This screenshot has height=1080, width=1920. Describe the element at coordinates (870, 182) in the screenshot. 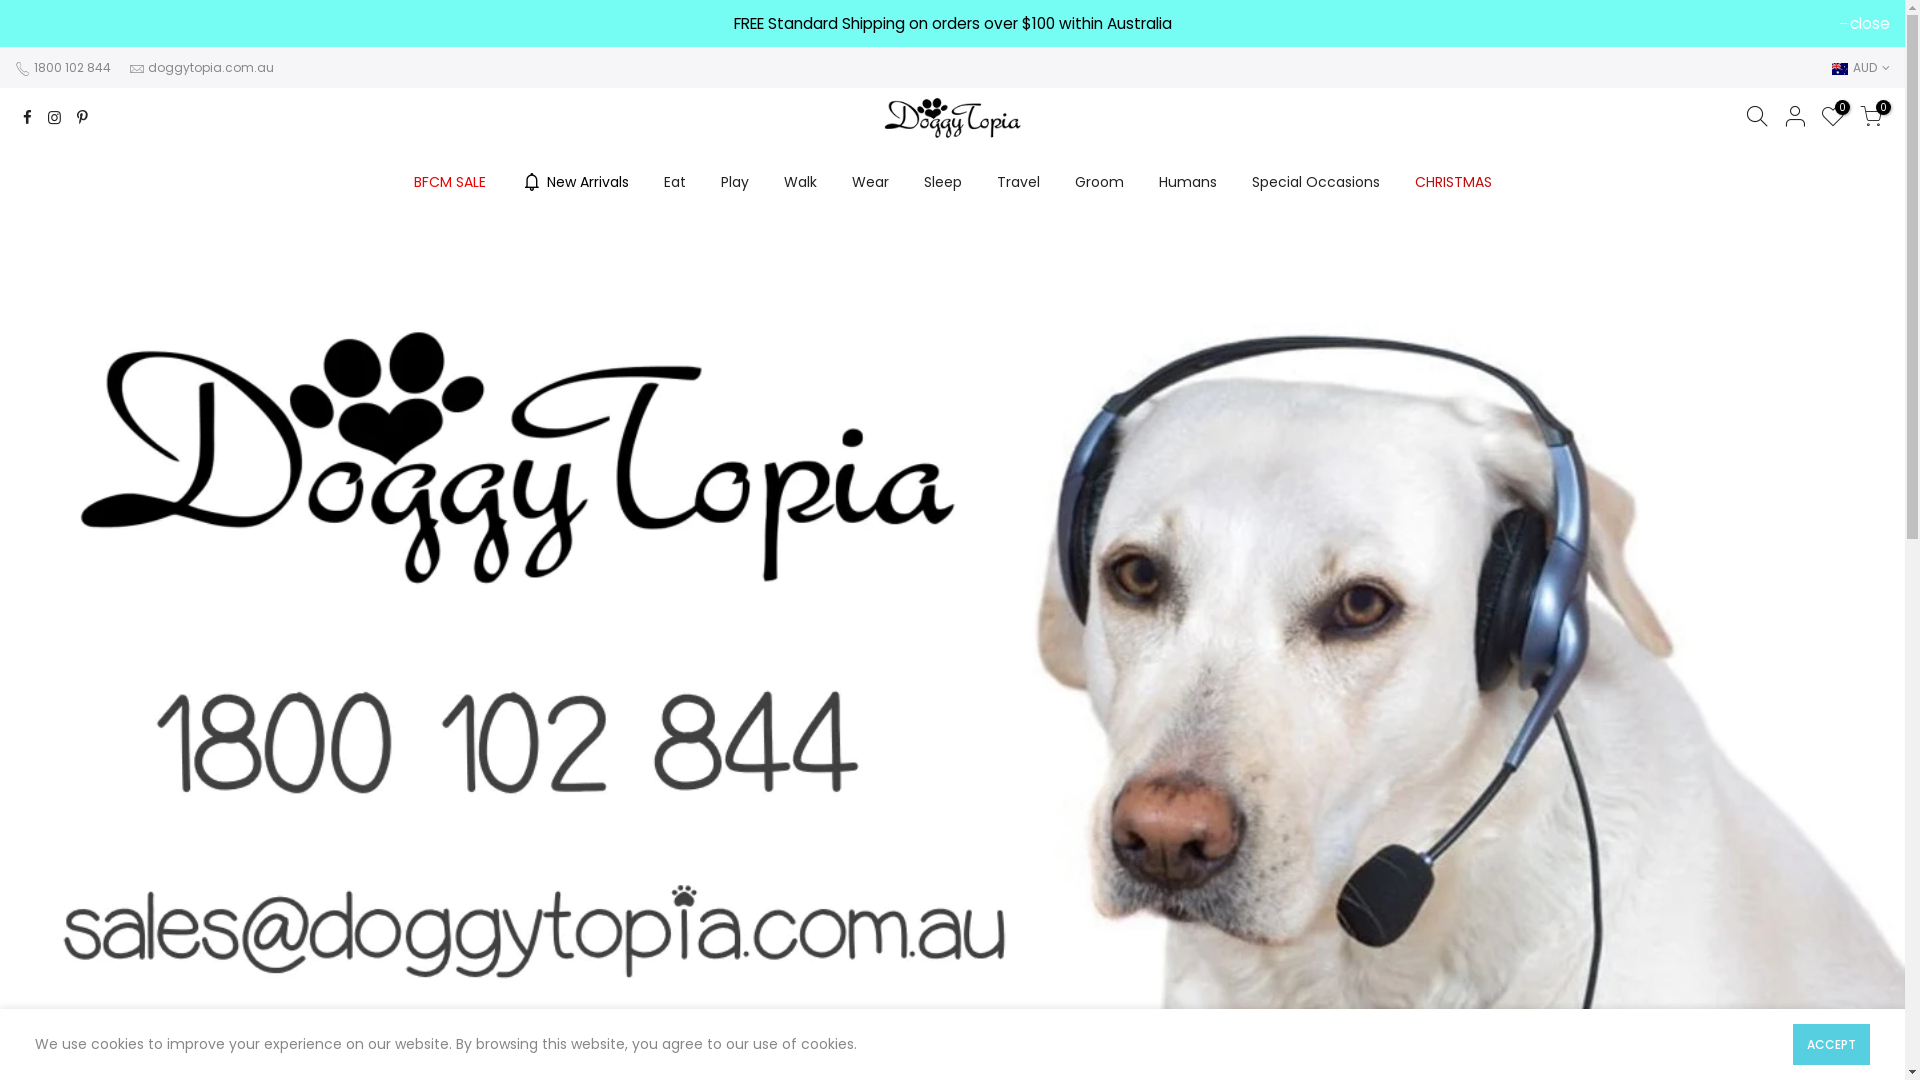

I see `Wear` at that location.